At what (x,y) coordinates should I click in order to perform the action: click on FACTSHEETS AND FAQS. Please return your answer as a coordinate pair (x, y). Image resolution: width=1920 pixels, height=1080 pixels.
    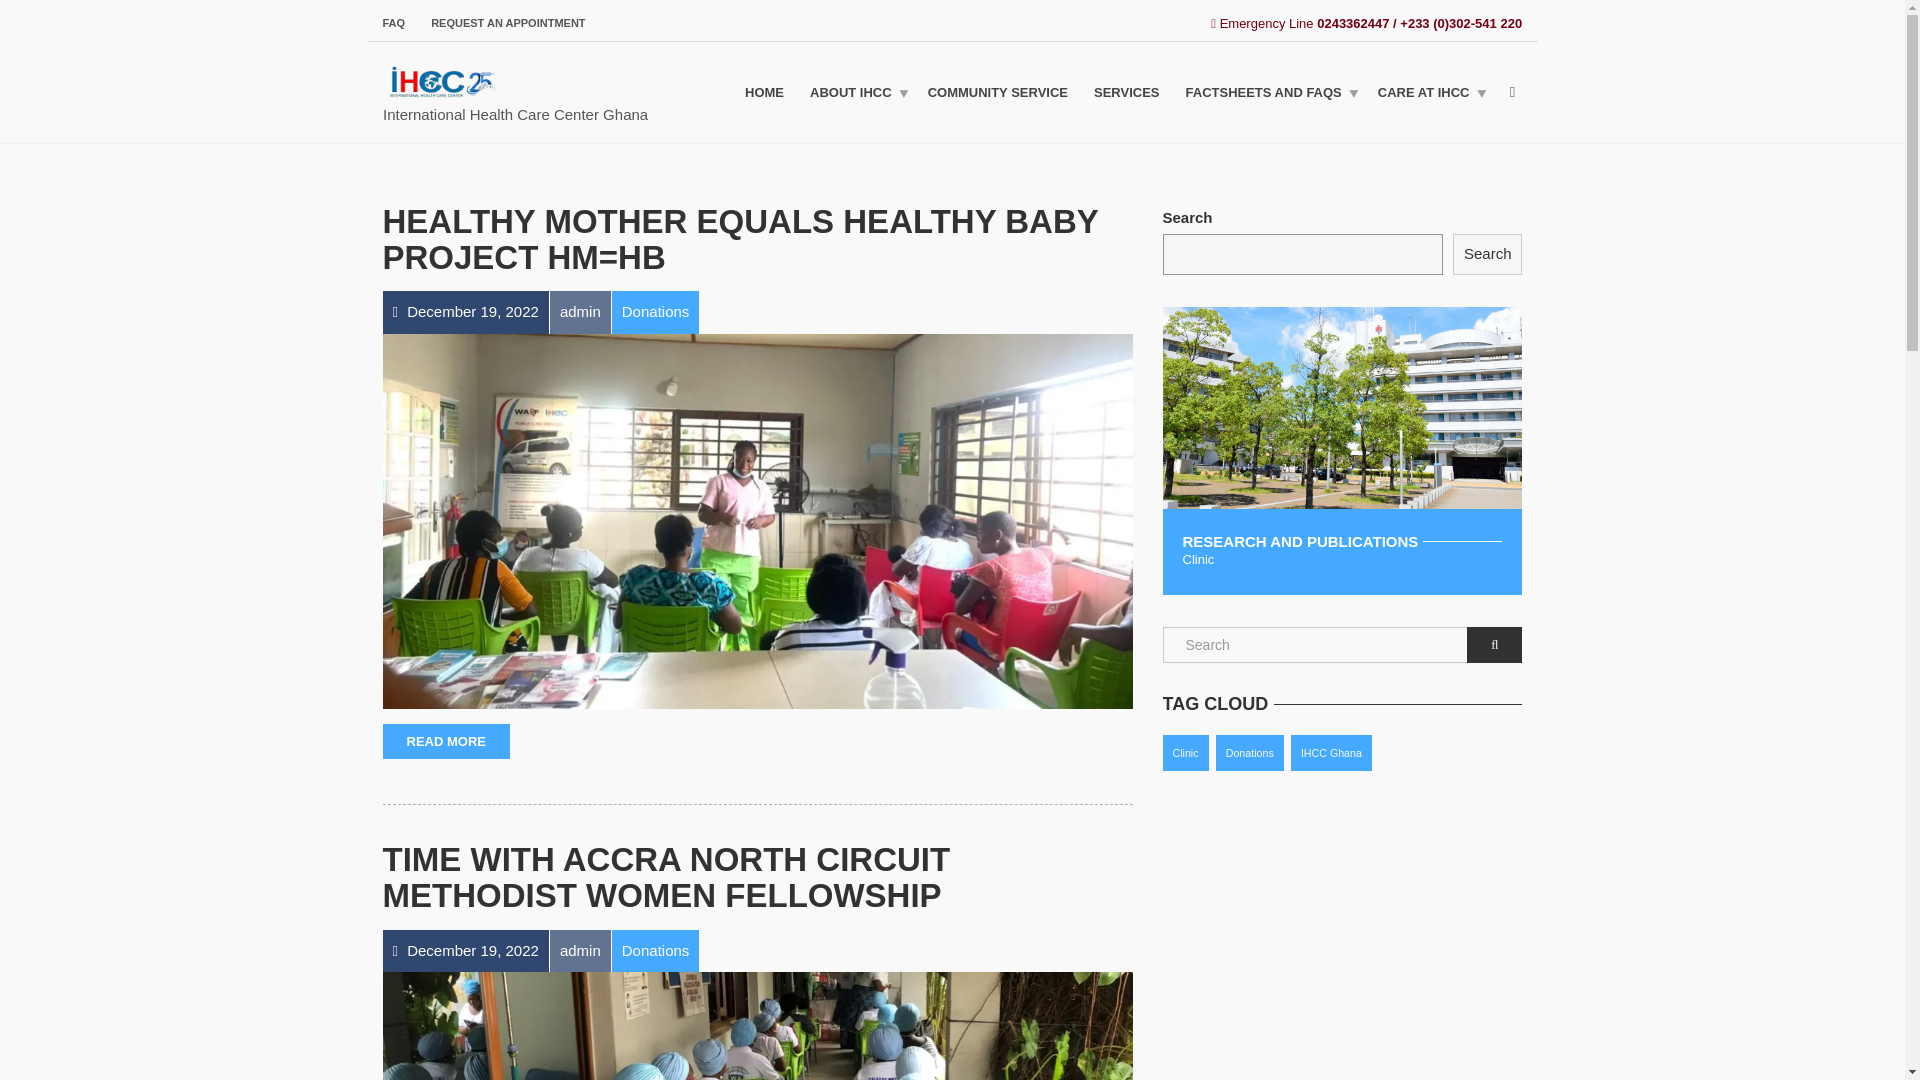
    Looking at the image, I should click on (1269, 92).